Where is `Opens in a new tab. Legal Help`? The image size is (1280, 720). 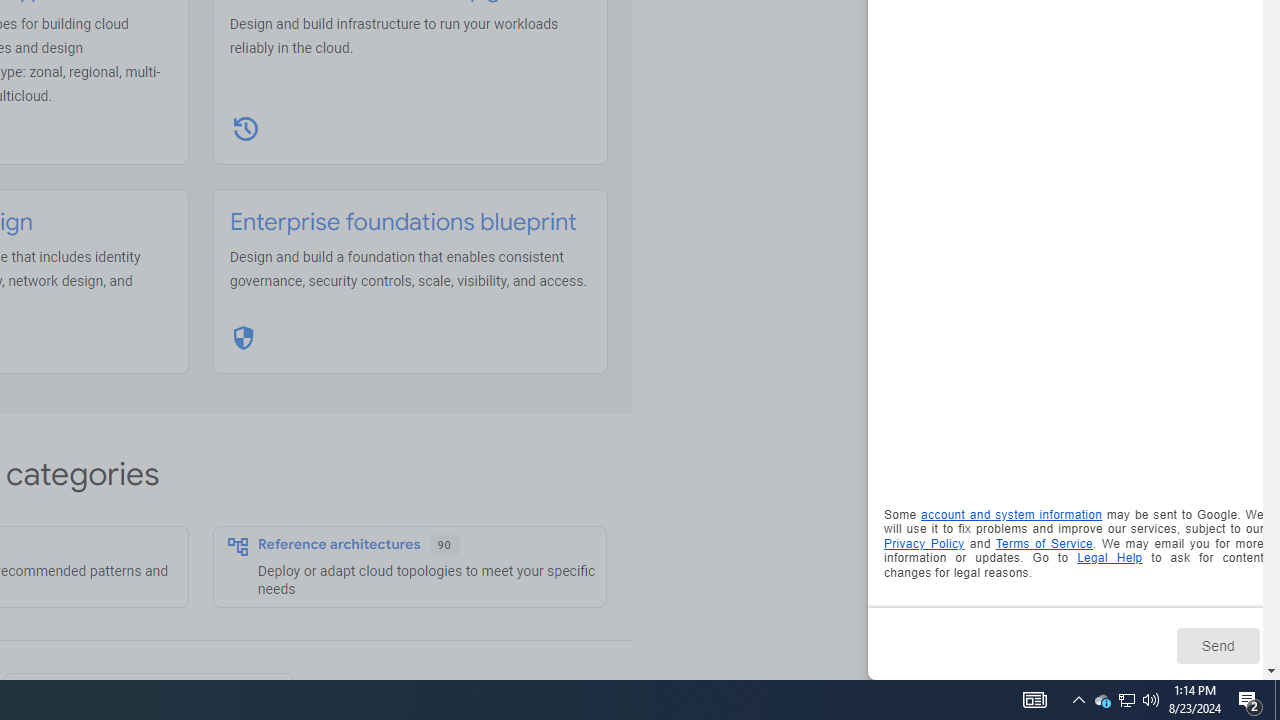
Opens in a new tab. Legal Help is located at coordinates (1110, 558).